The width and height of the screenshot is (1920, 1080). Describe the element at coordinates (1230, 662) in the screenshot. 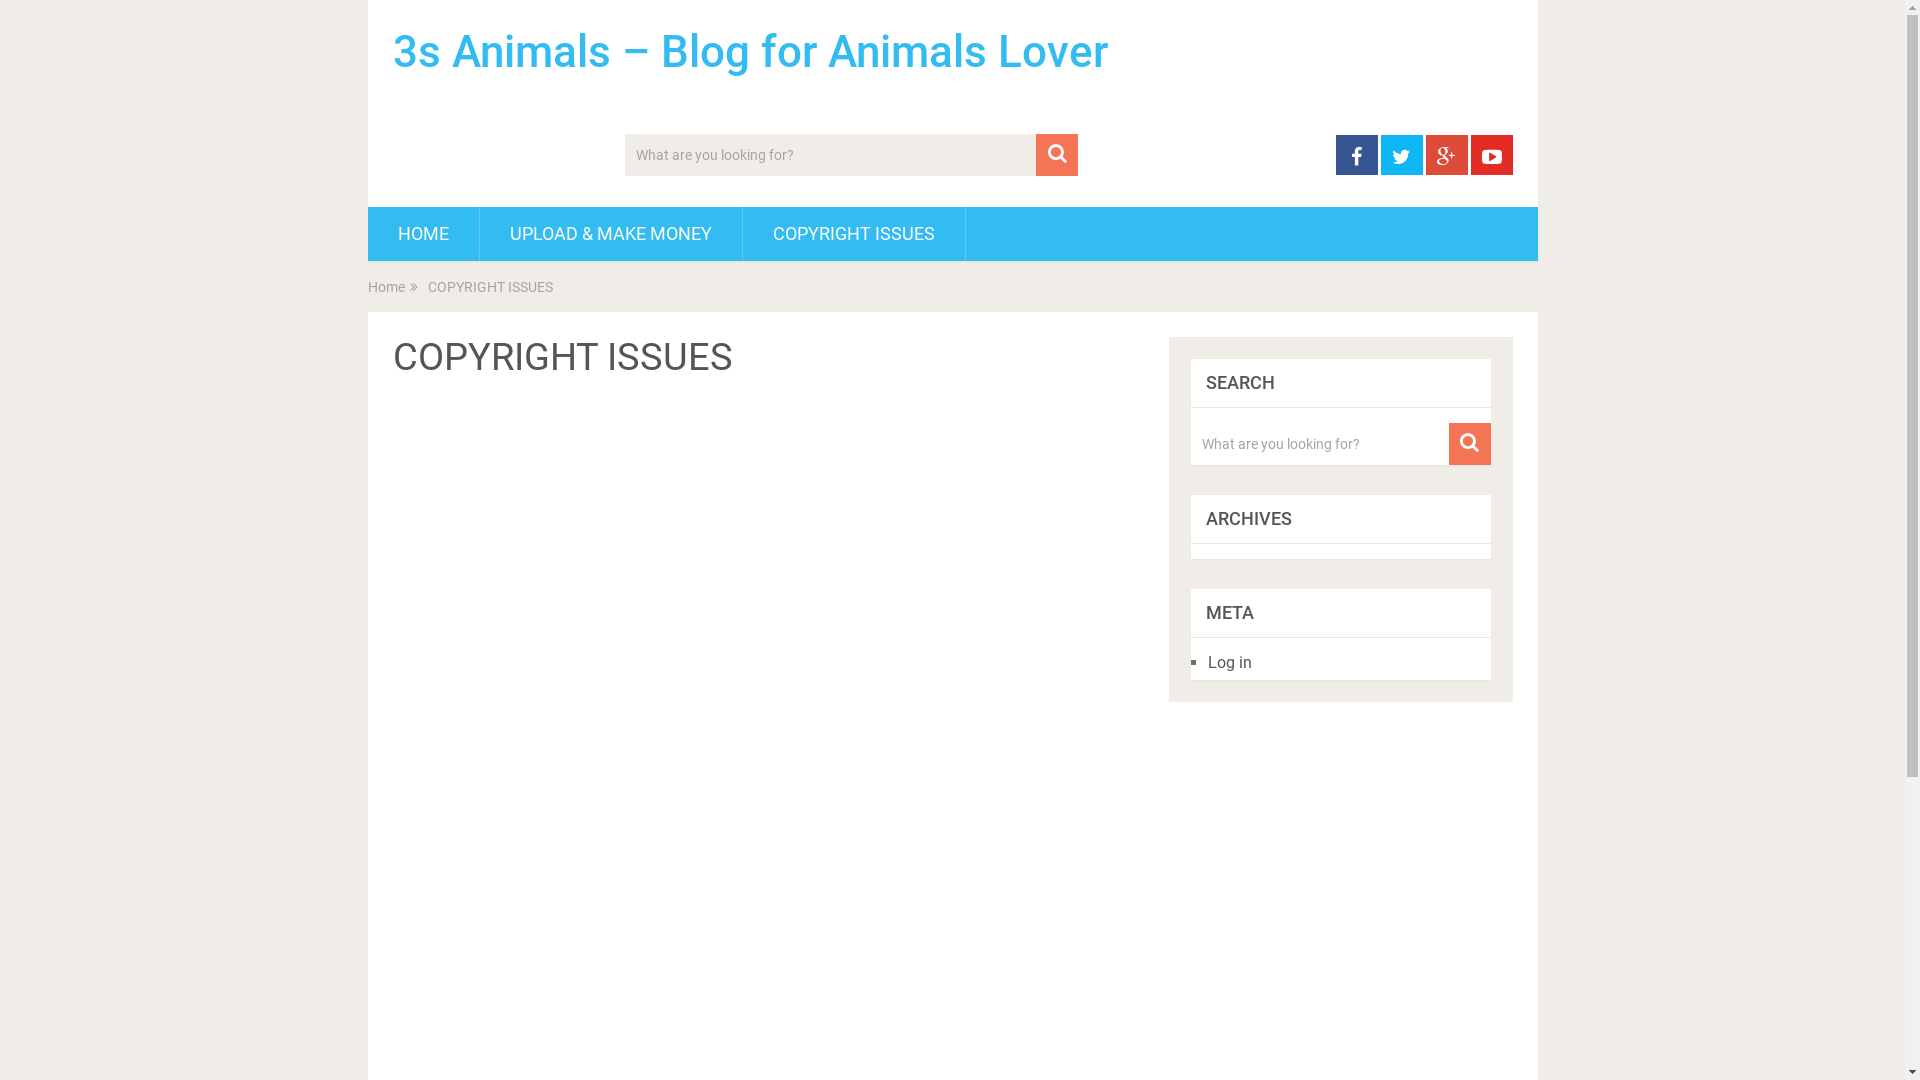

I see `Log in` at that location.